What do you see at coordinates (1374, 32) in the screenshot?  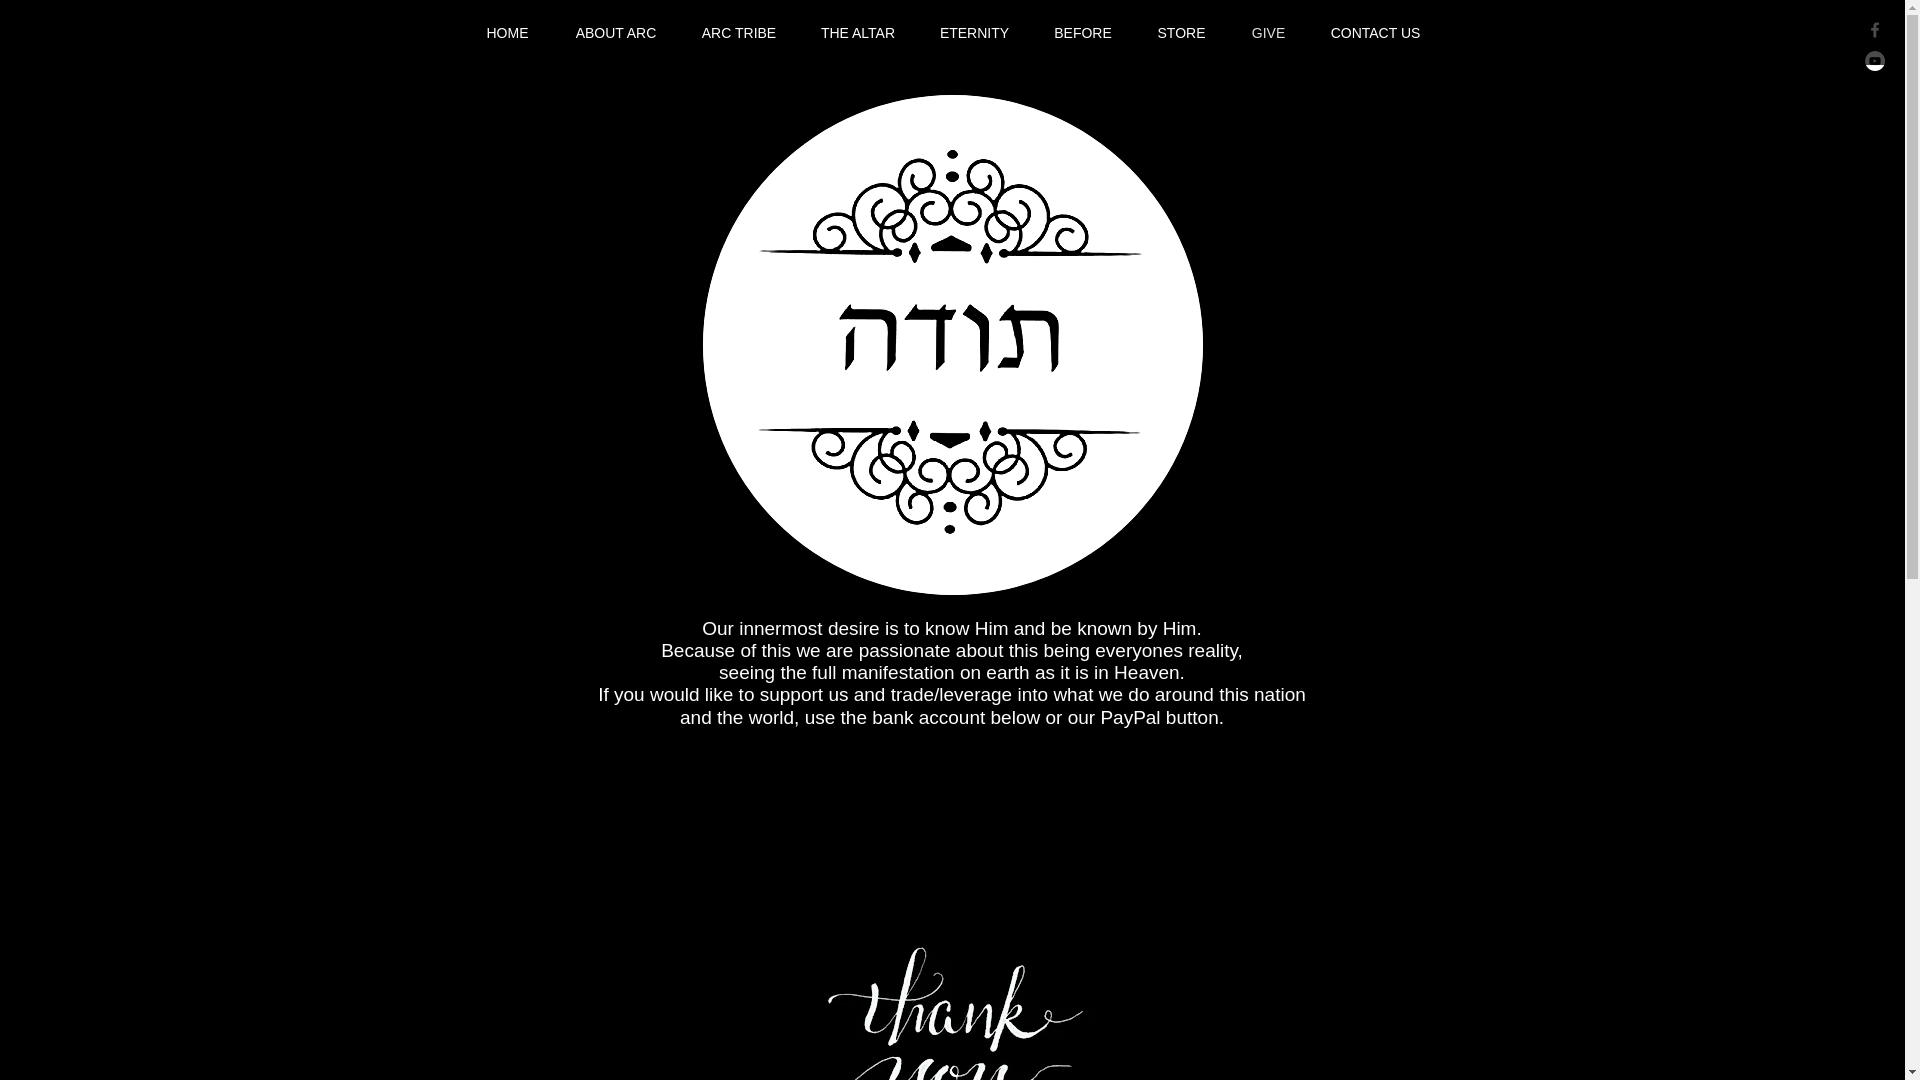 I see `CONTACT US` at bounding box center [1374, 32].